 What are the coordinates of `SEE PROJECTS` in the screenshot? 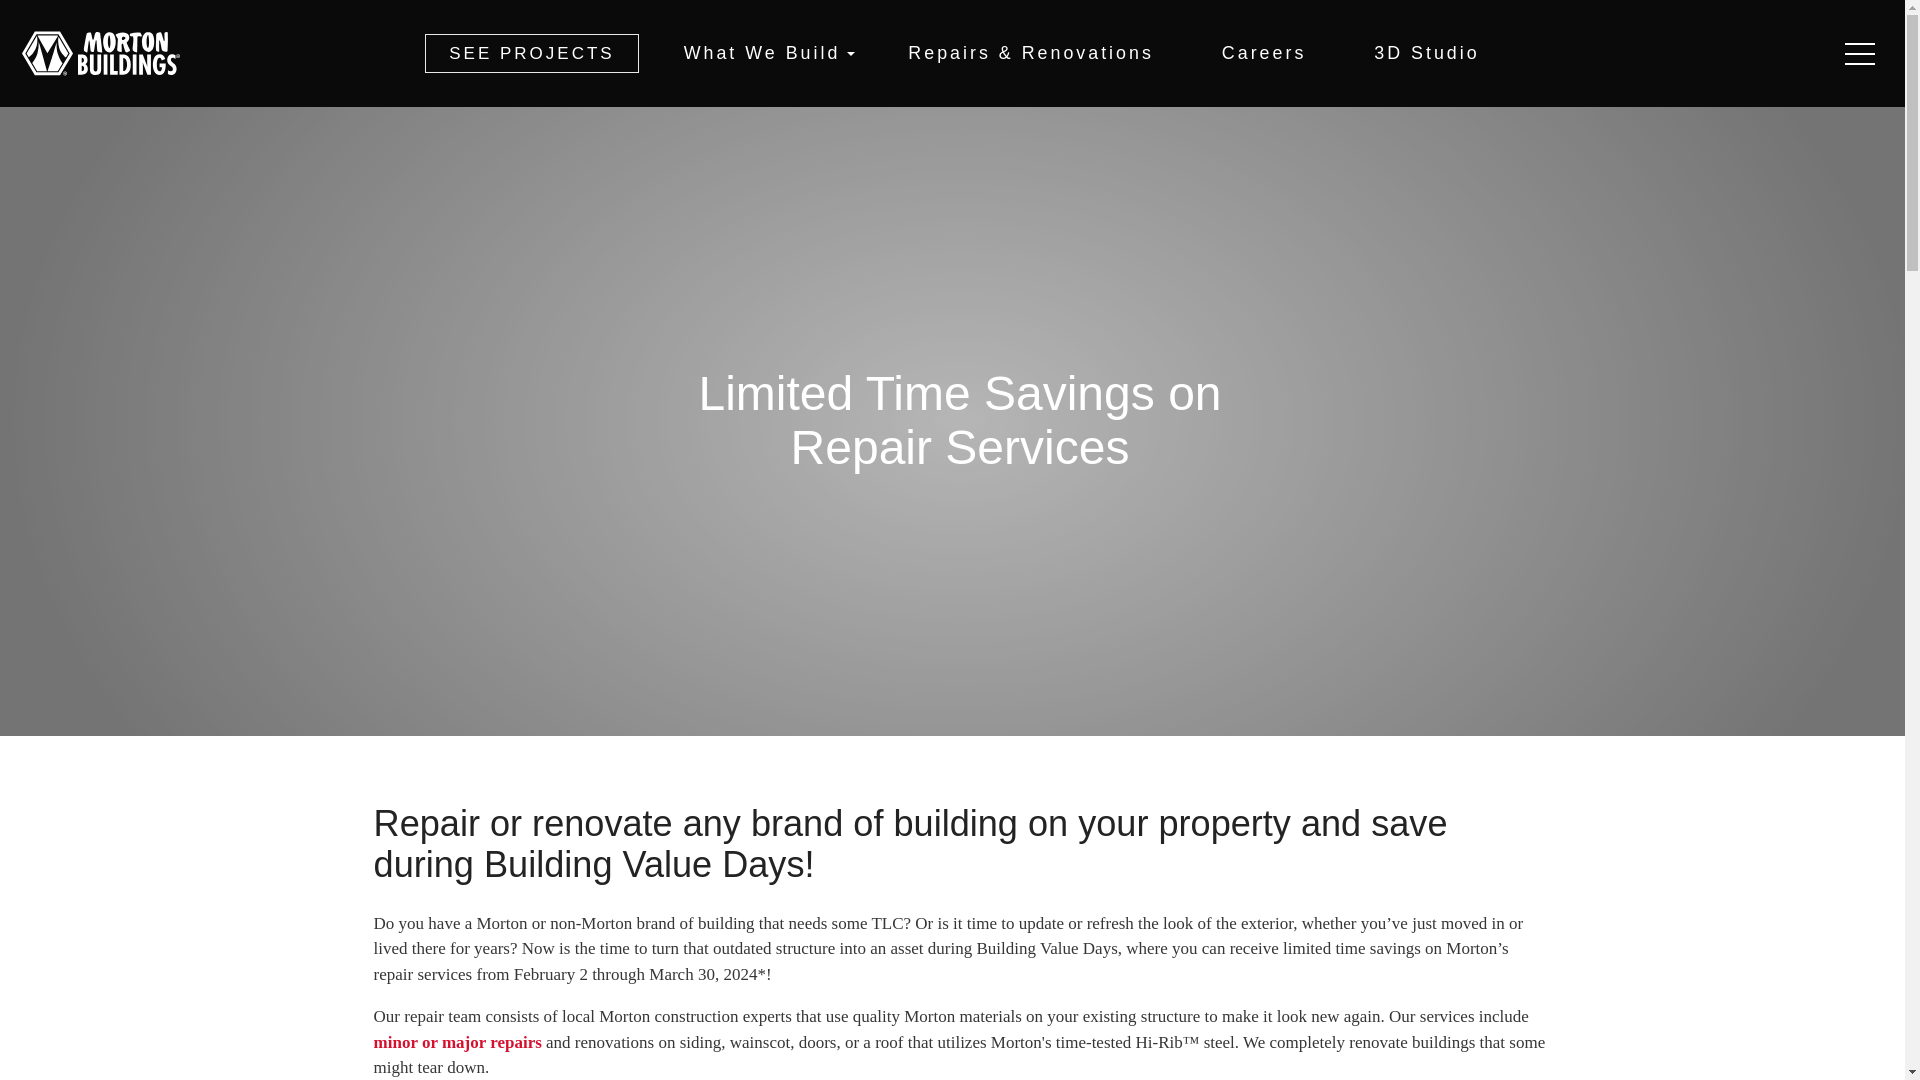 It's located at (530, 53).